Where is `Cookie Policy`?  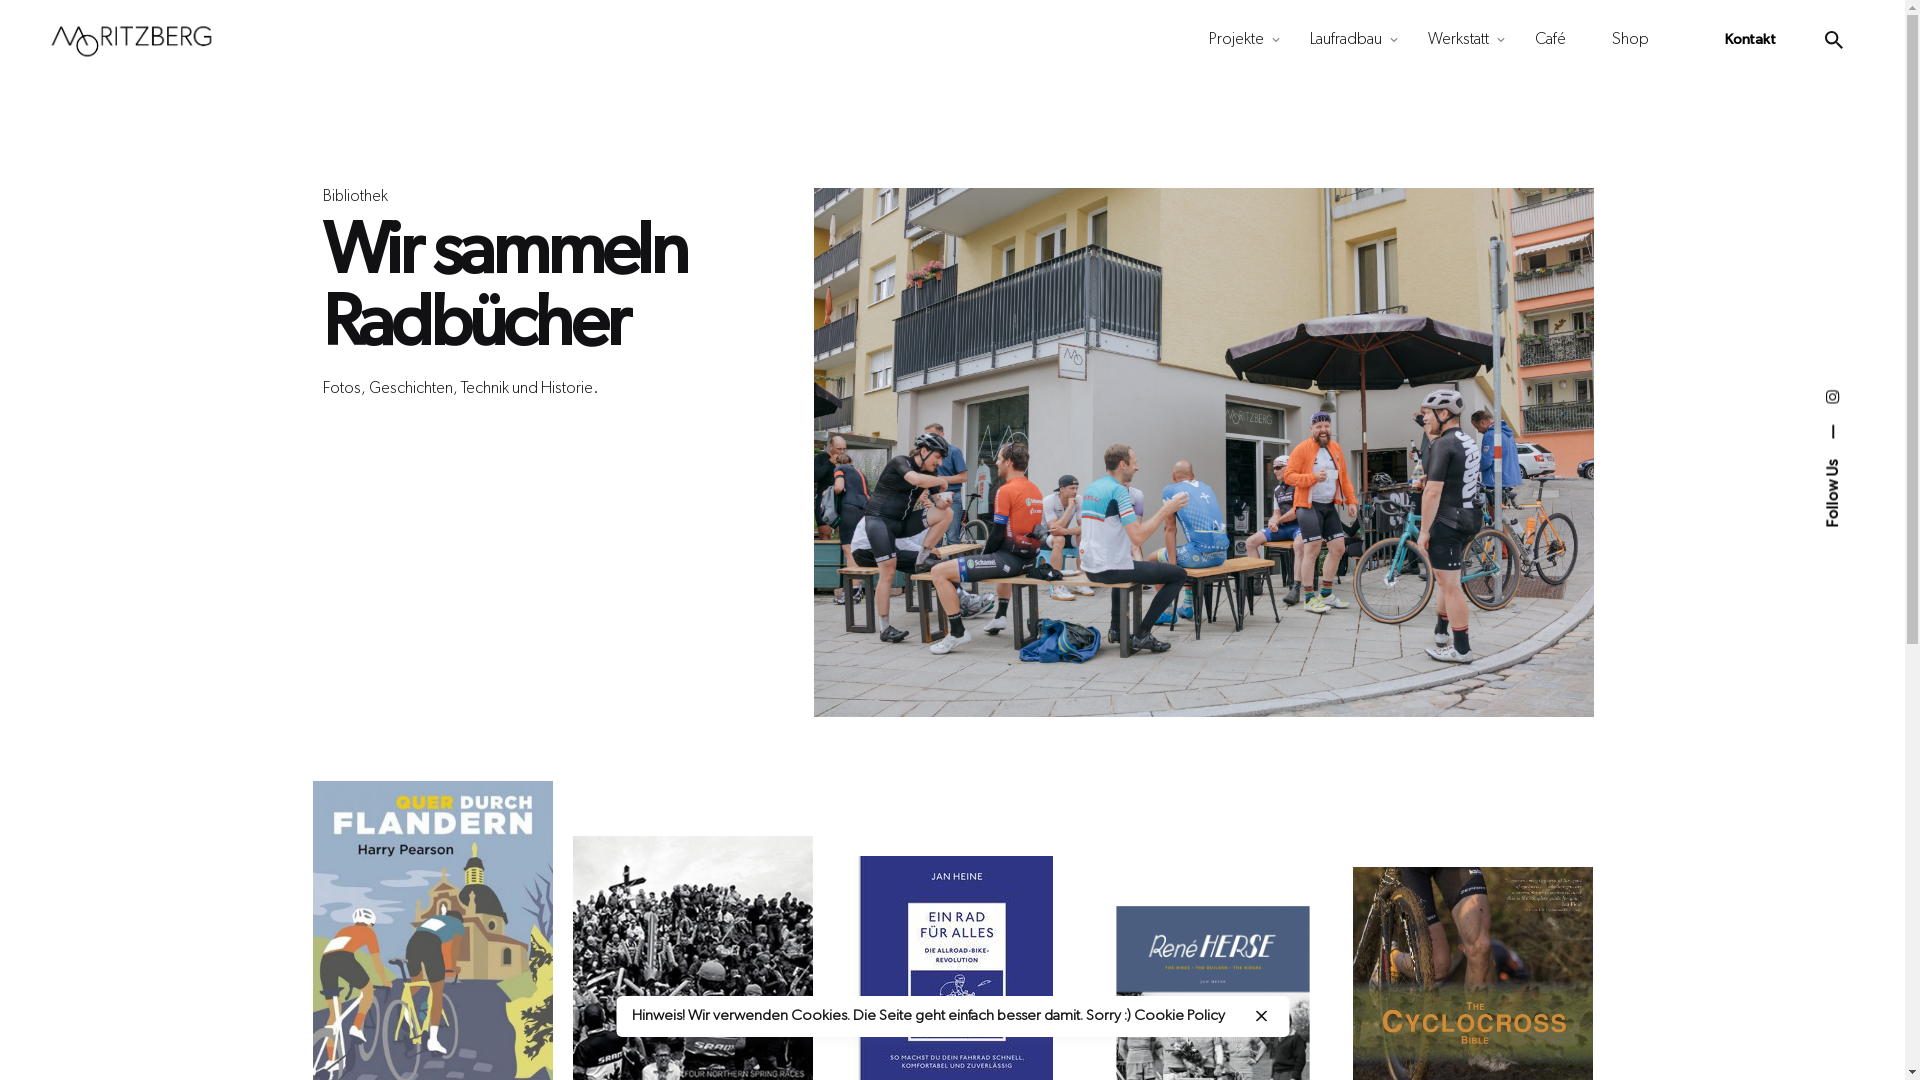 Cookie Policy is located at coordinates (1180, 1016).